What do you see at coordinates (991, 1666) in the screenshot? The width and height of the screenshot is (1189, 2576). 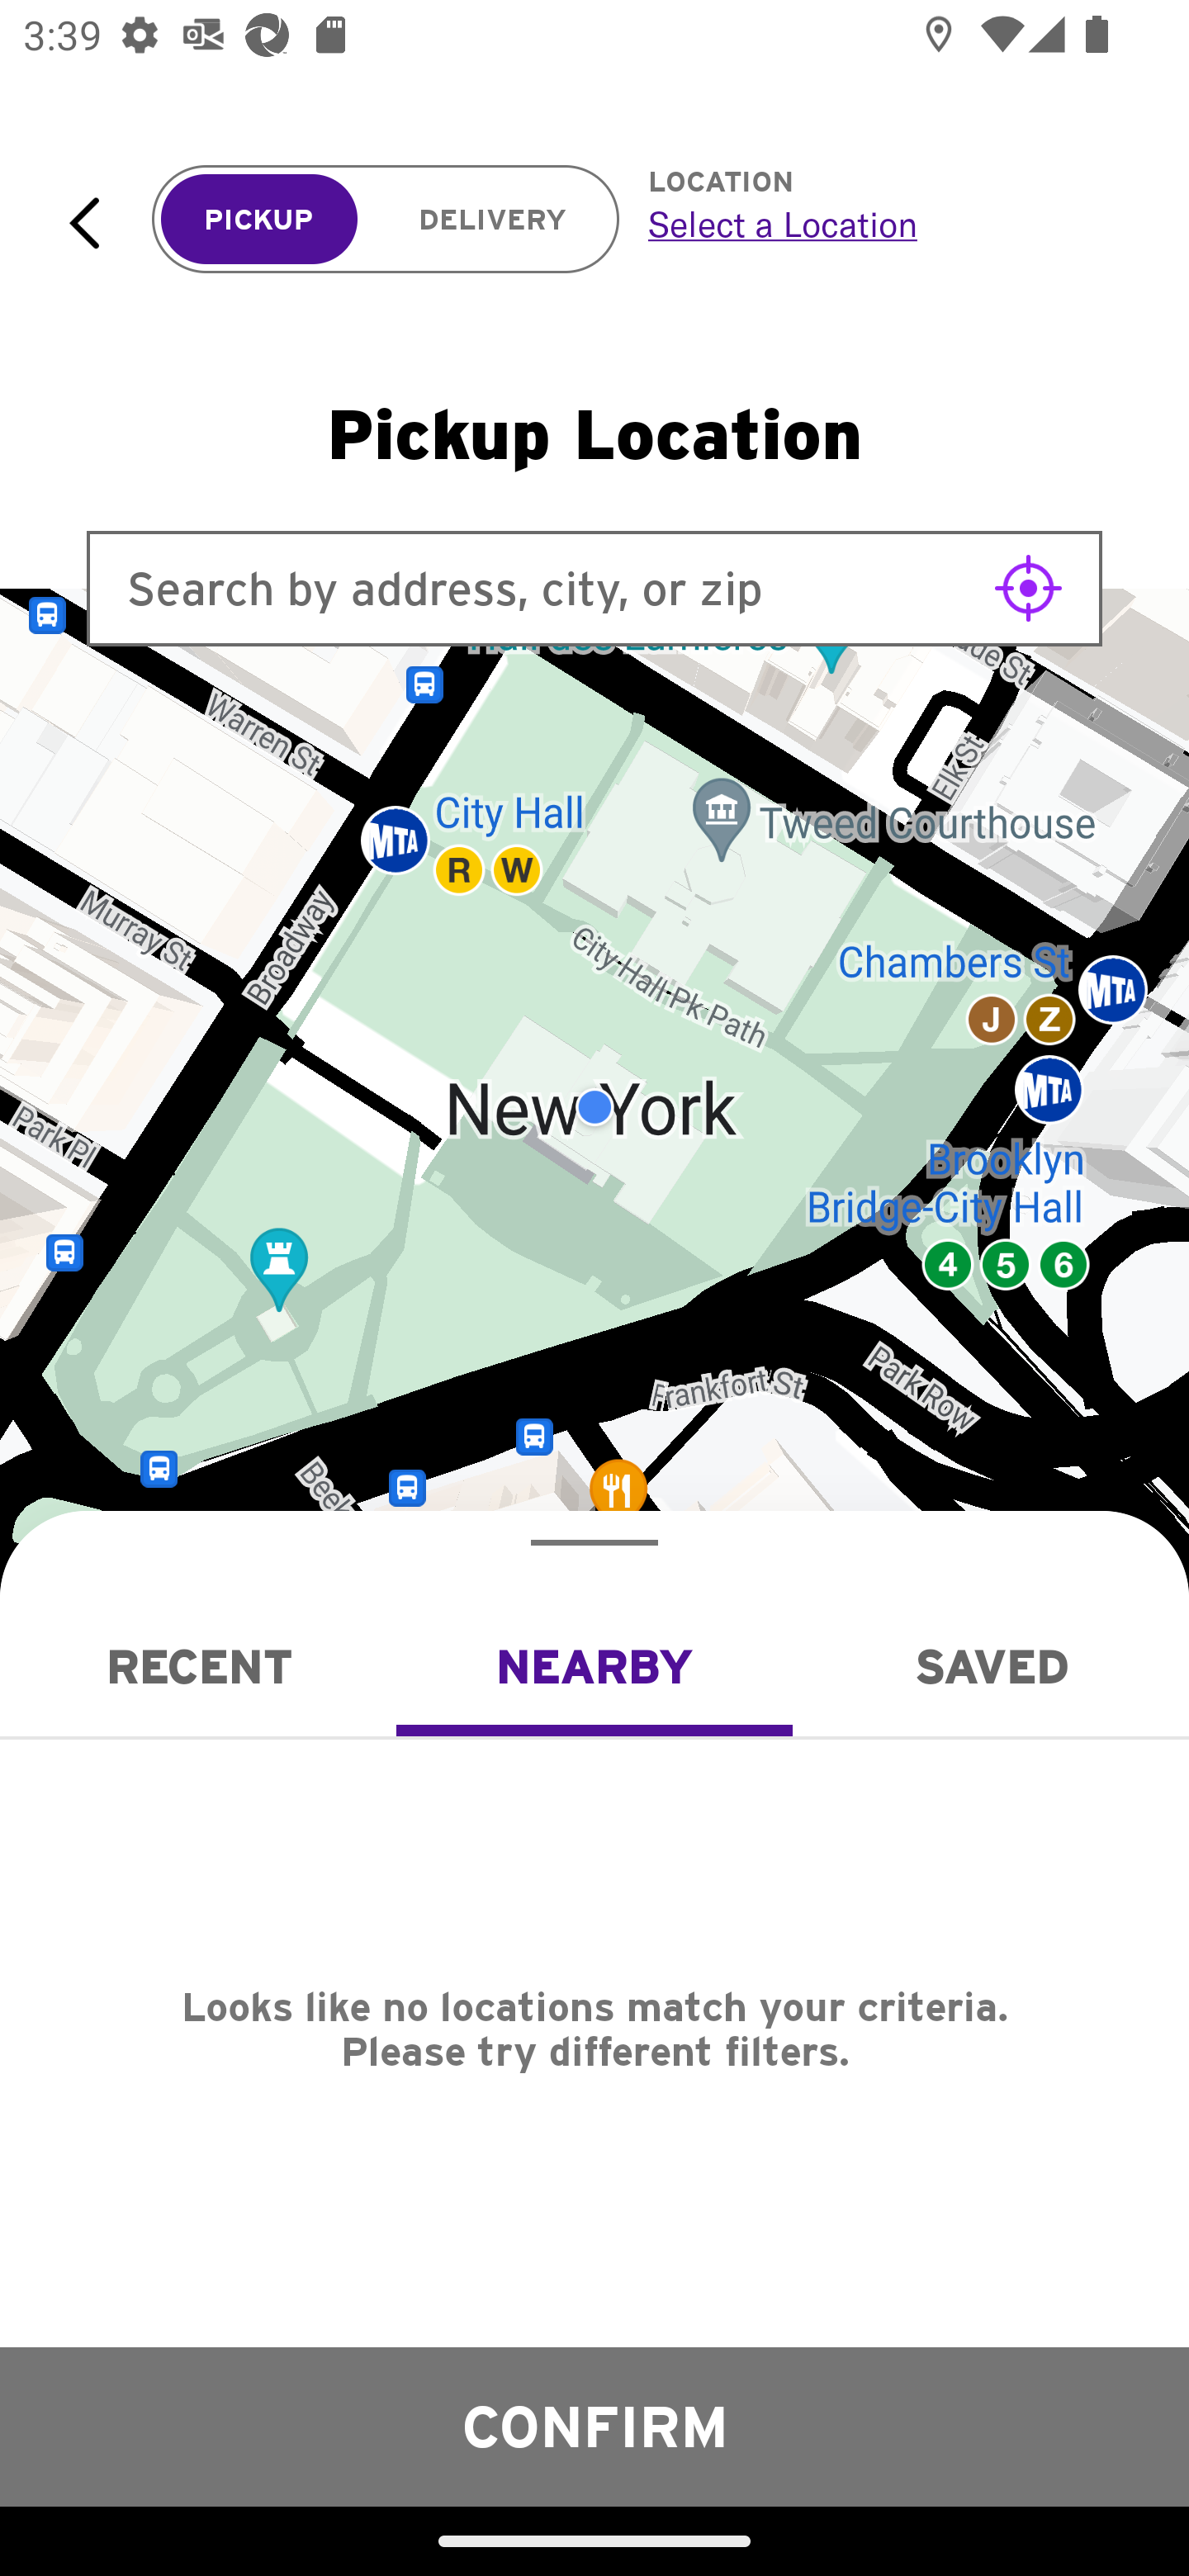 I see `Saved SAVED` at bounding box center [991, 1666].